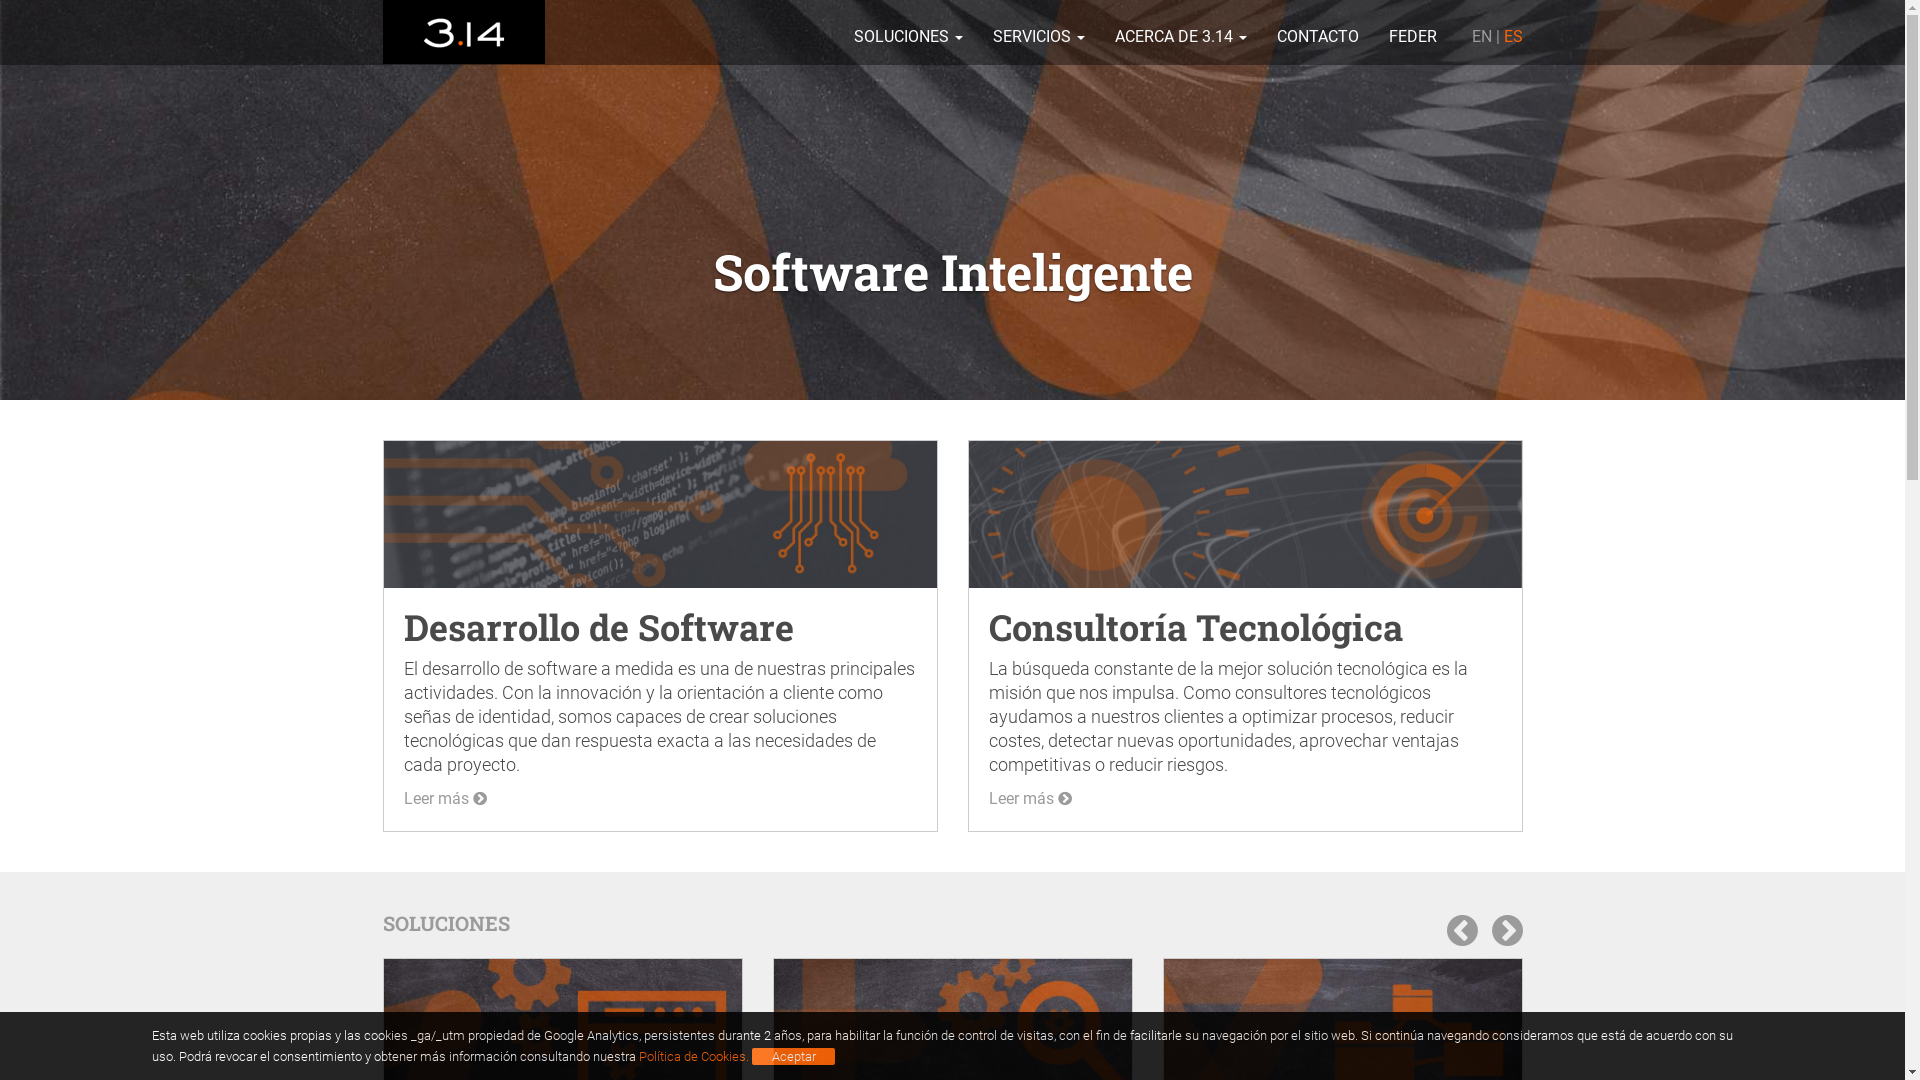 The image size is (1920, 1080). I want to click on ES, so click(1514, 36).